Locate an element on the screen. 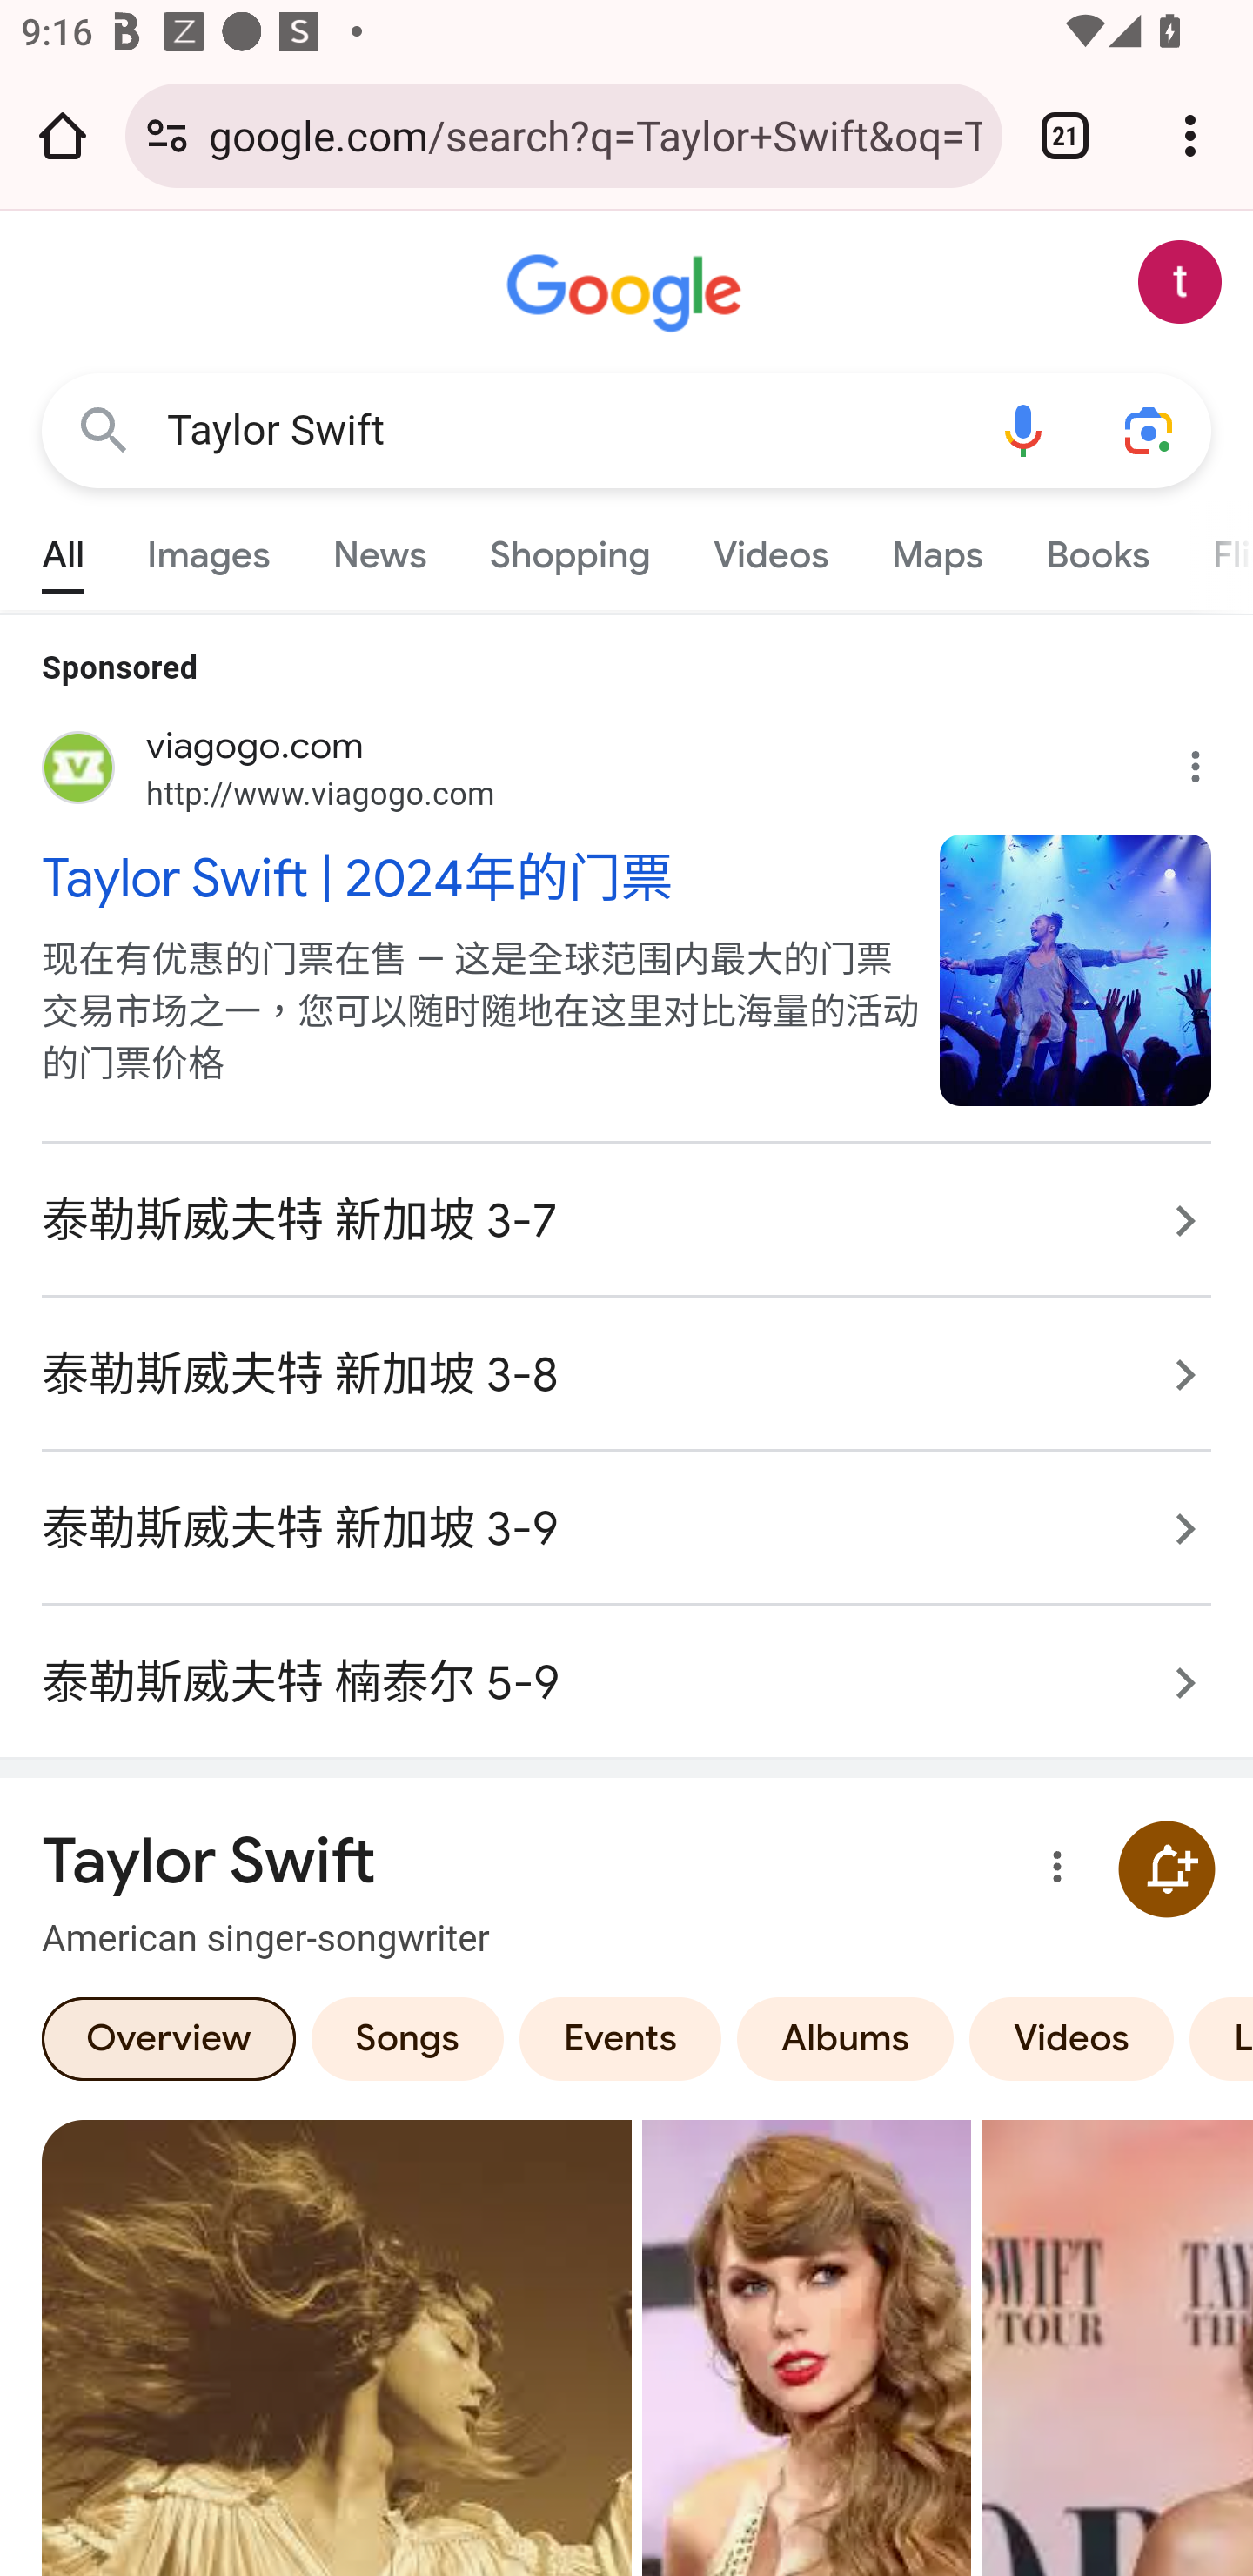 Image resolution: width=1253 pixels, height=2576 pixels. More options is located at coordinates (1051, 1869).